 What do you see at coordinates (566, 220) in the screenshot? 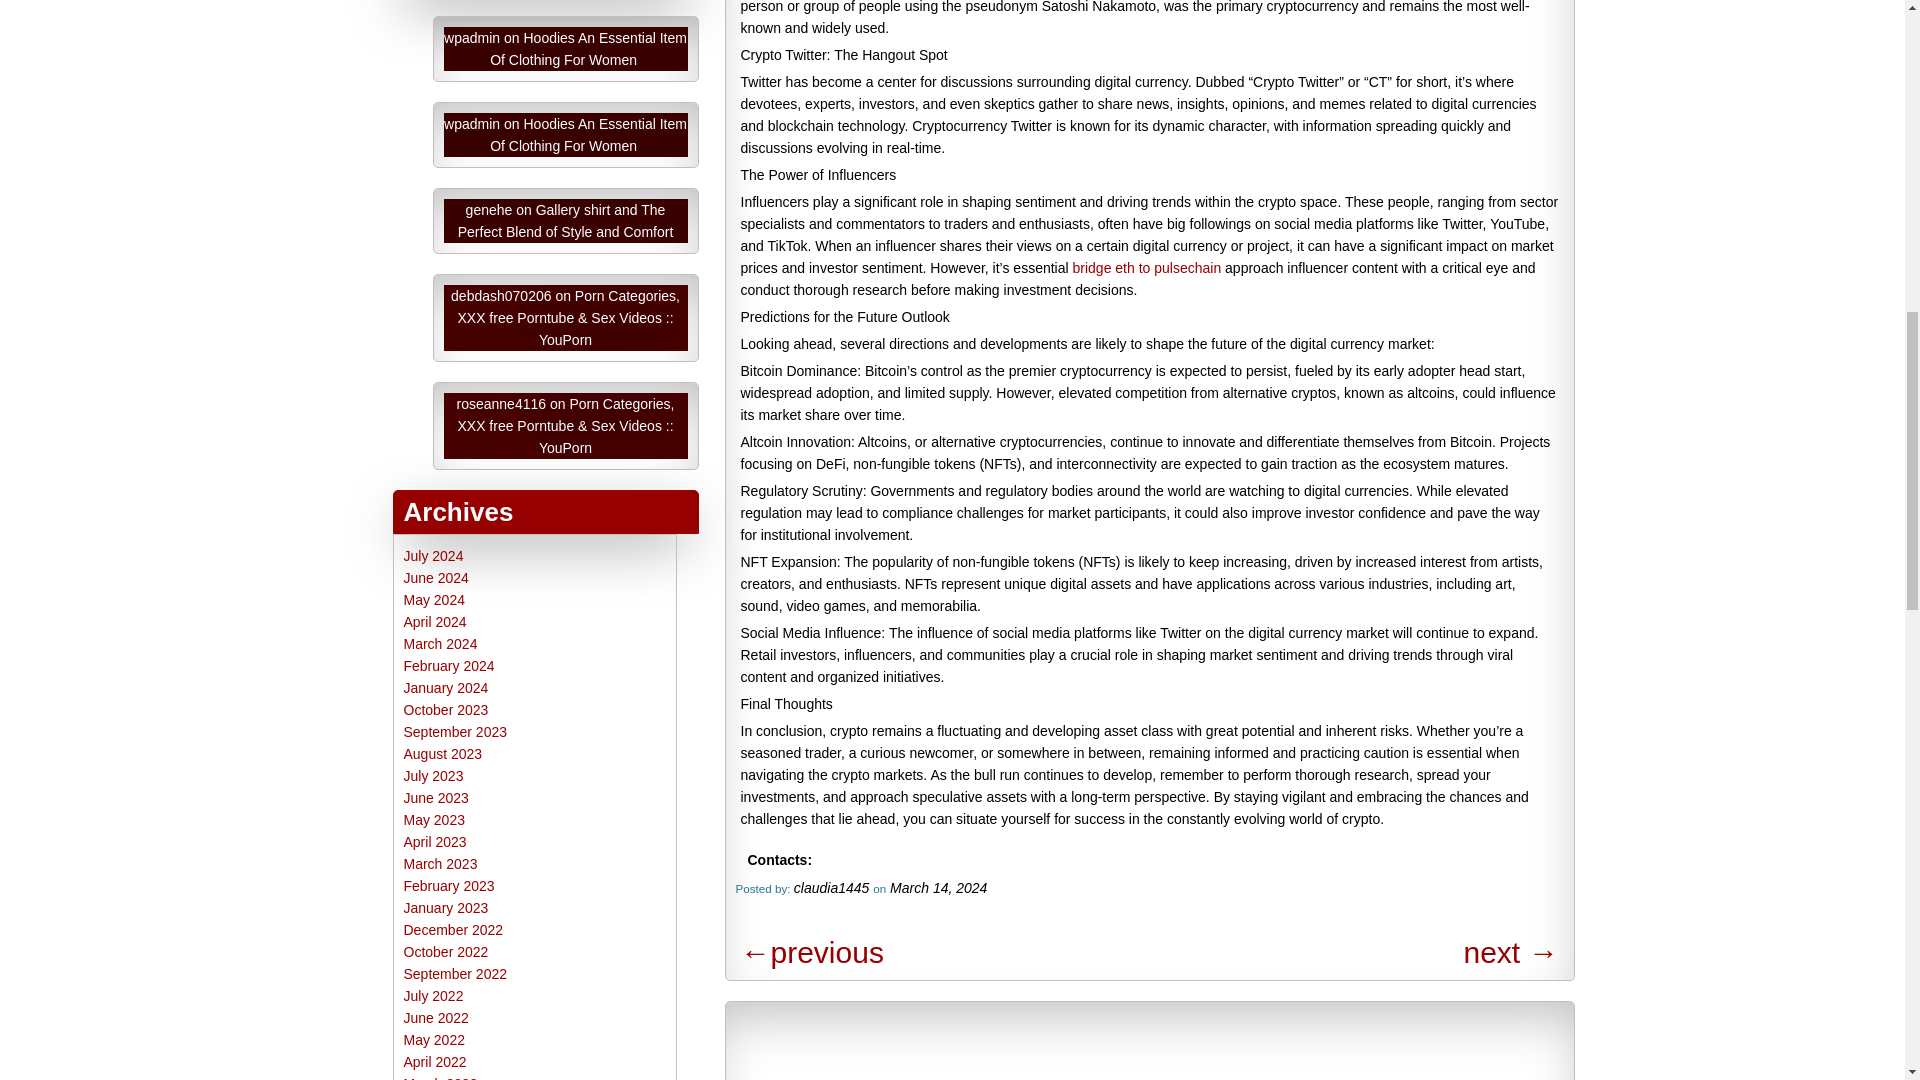
I see `Gallery shirt and The Perfect Blend of Style and Comfort` at bounding box center [566, 220].